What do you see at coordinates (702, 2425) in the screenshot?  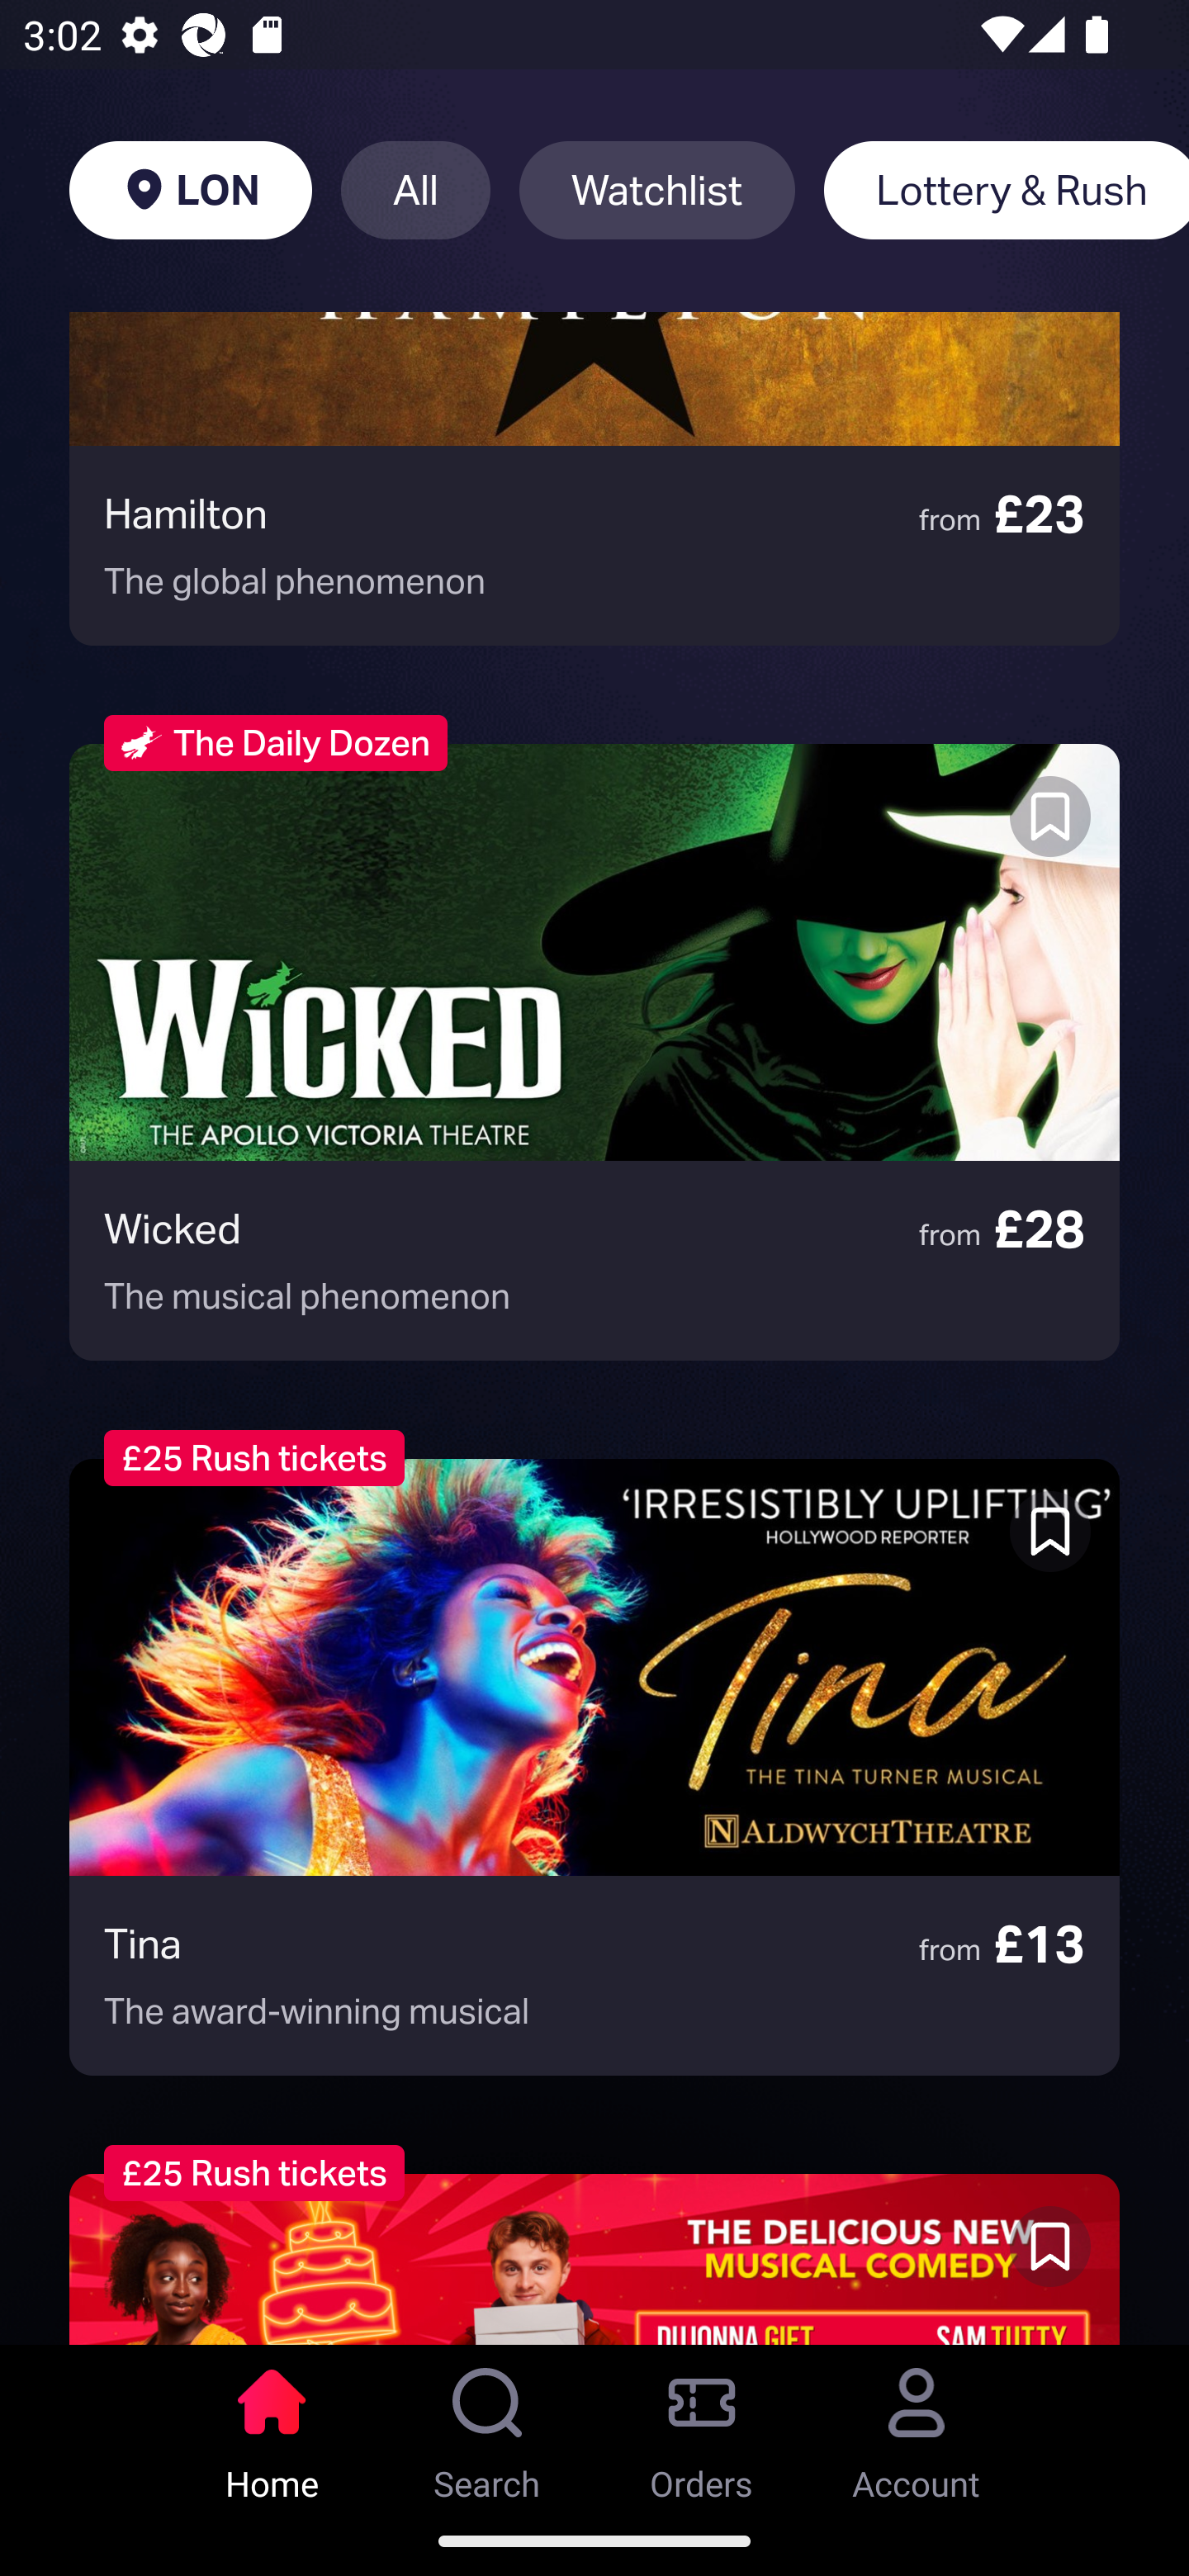 I see `Orders` at bounding box center [702, 2425].